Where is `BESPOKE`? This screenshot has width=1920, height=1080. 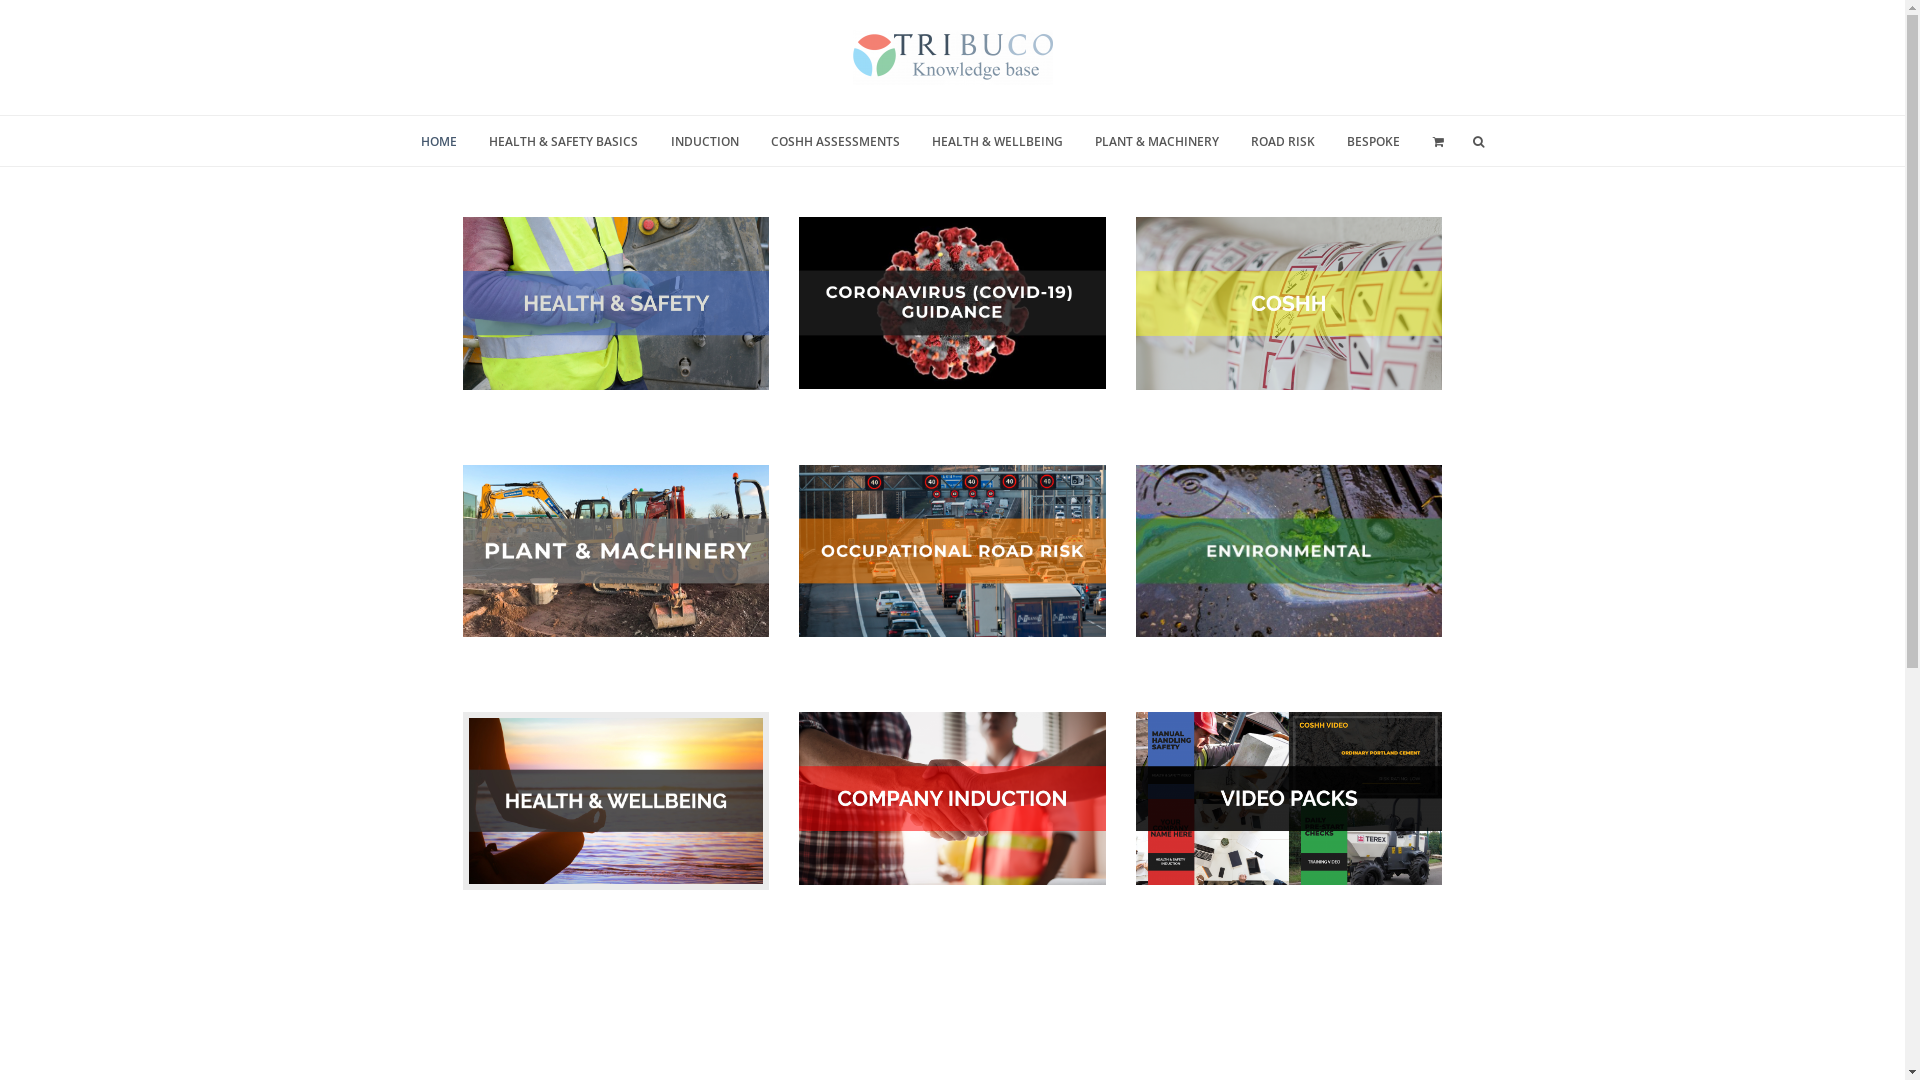 BESPOKE is located at coordinates (1374, 141).